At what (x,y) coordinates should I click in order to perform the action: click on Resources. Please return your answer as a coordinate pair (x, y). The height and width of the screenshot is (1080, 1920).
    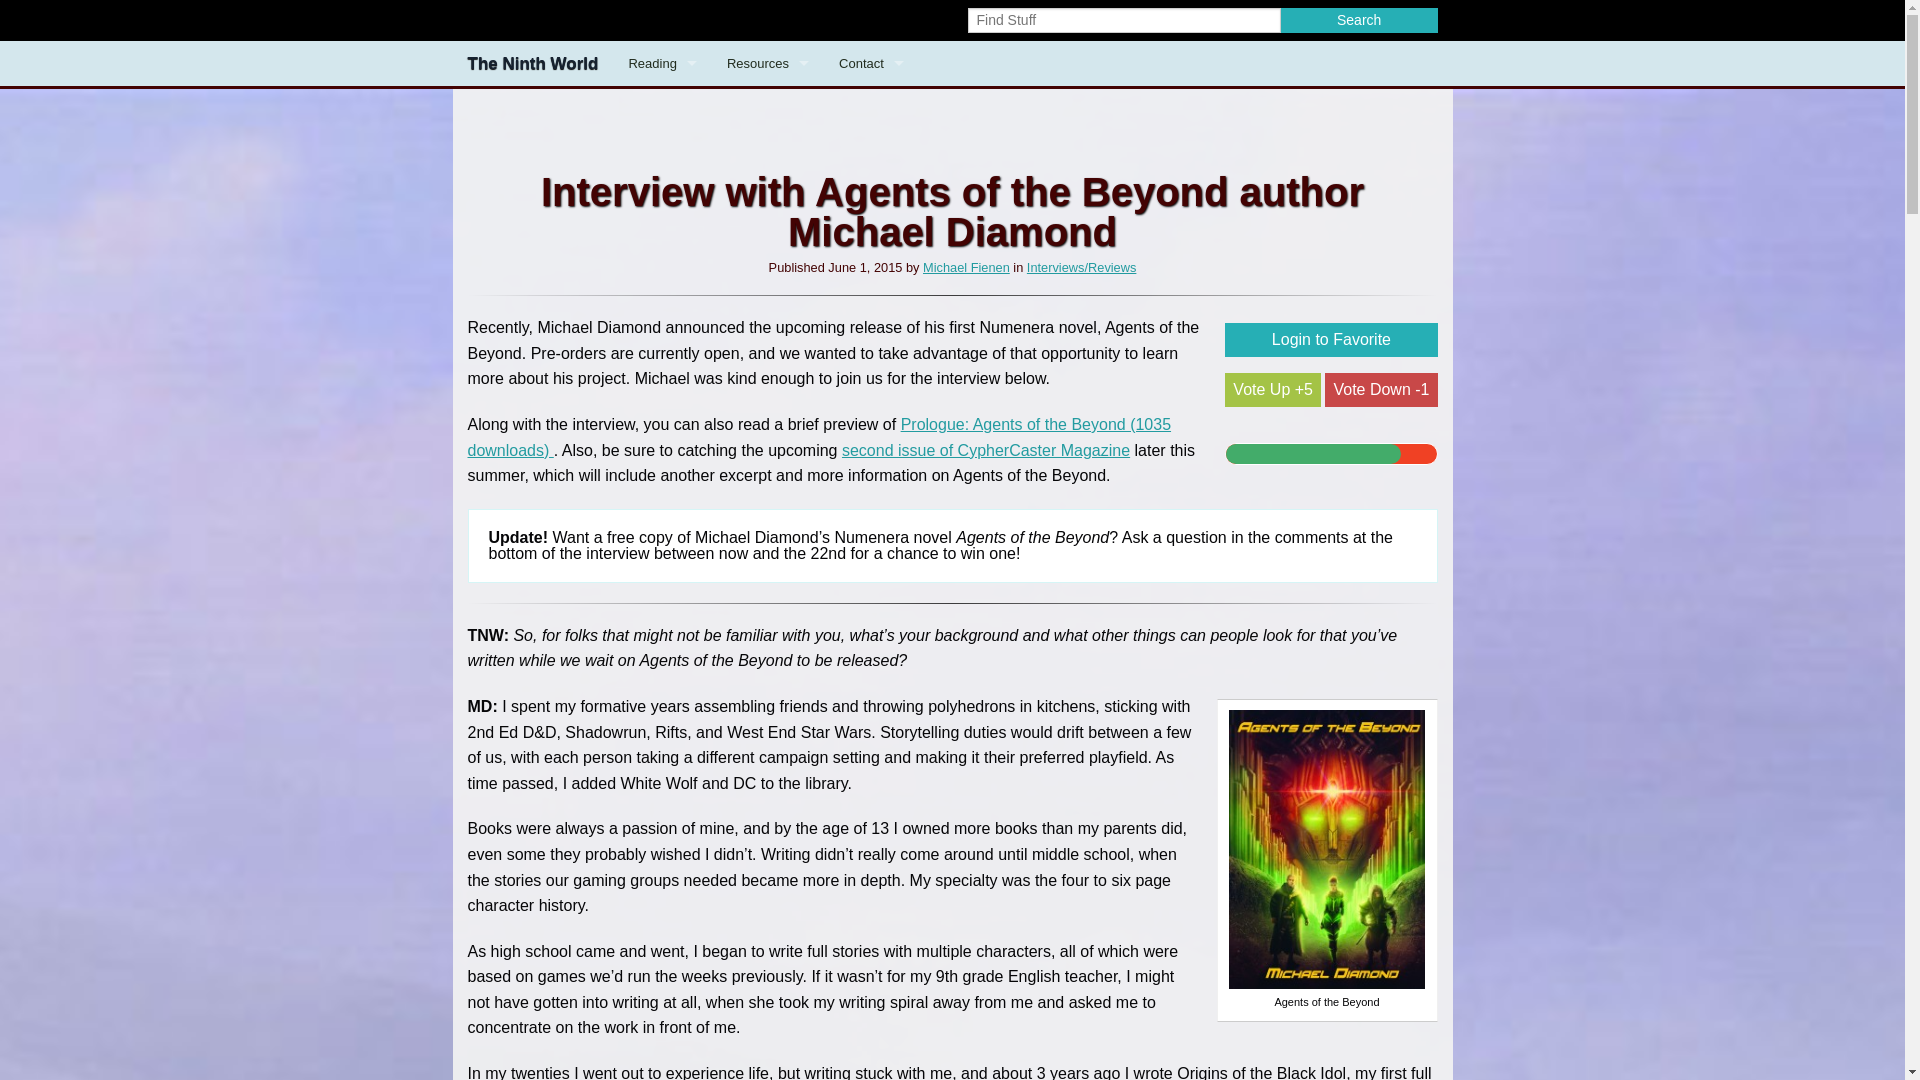
    Looking at the image, I should click on (820, 437).